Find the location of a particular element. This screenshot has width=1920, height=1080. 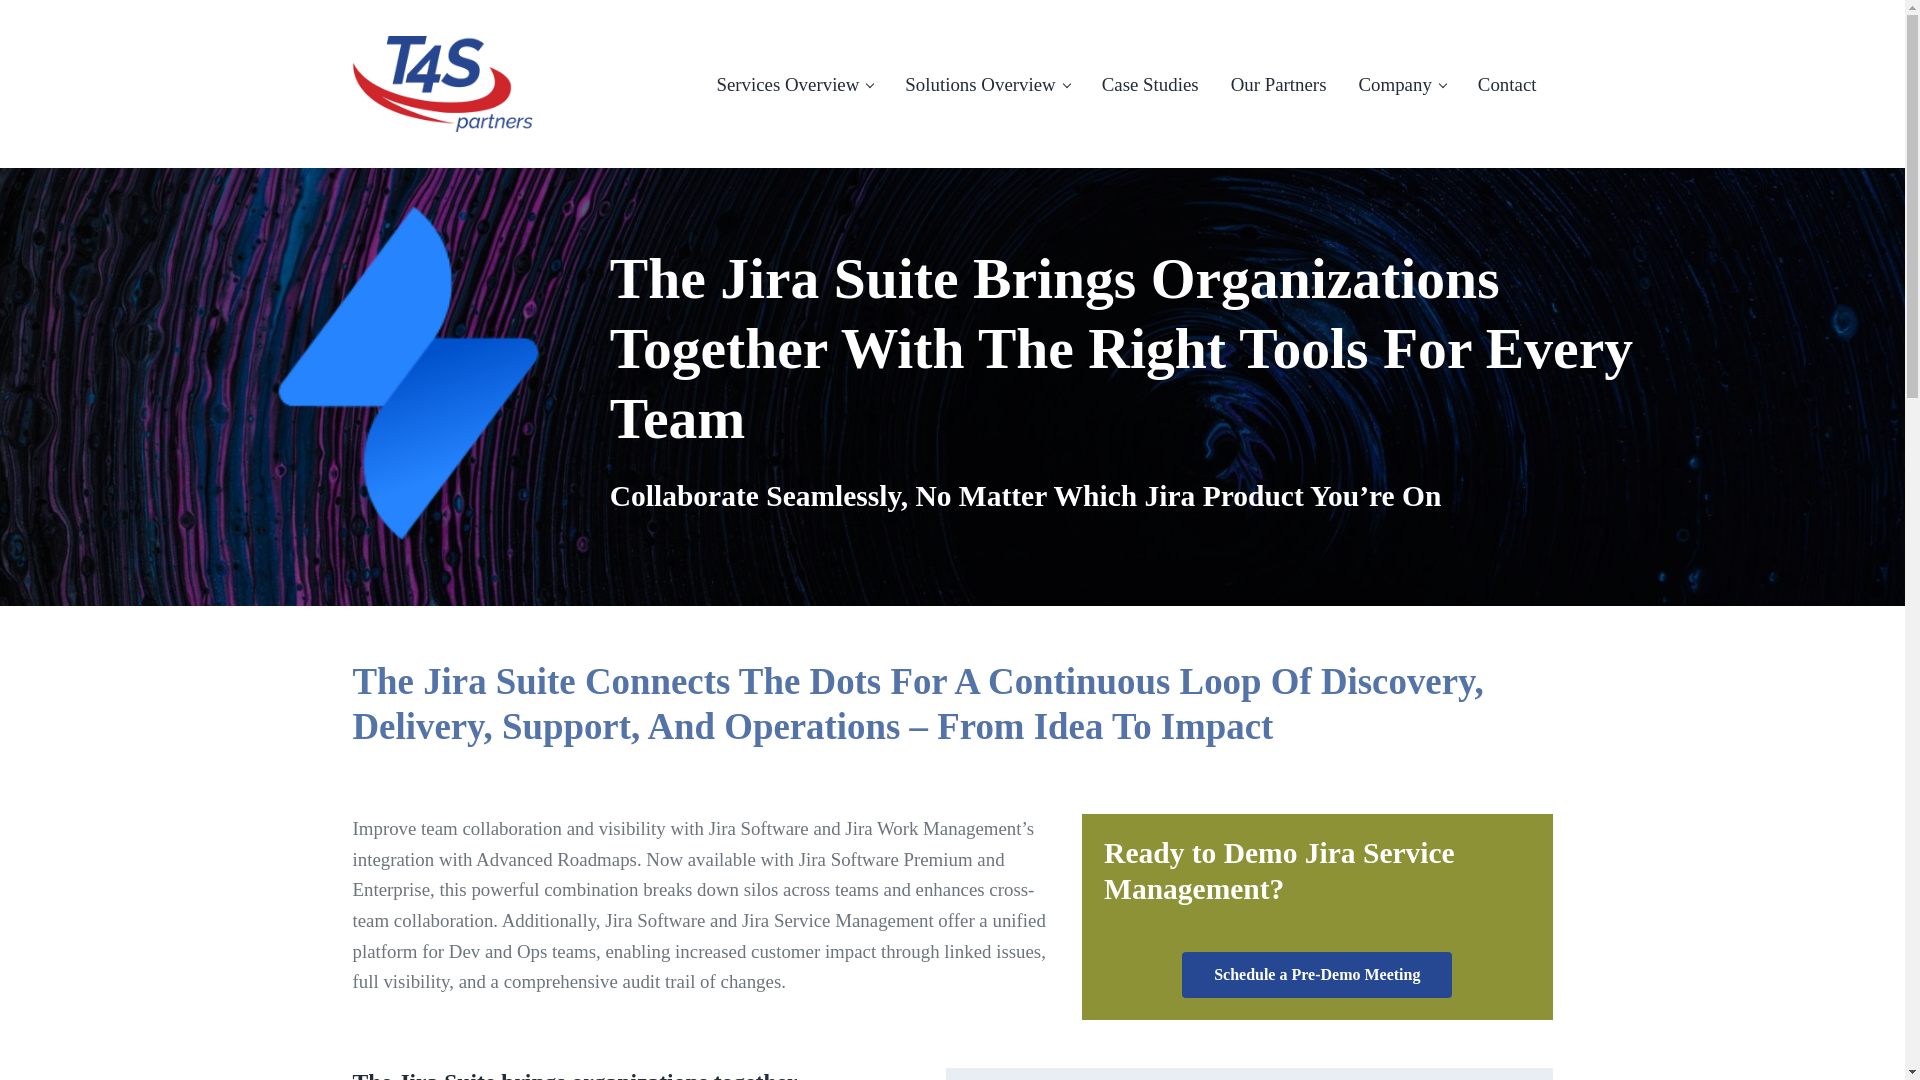

Services Overview is located at coordinates (794, 84).